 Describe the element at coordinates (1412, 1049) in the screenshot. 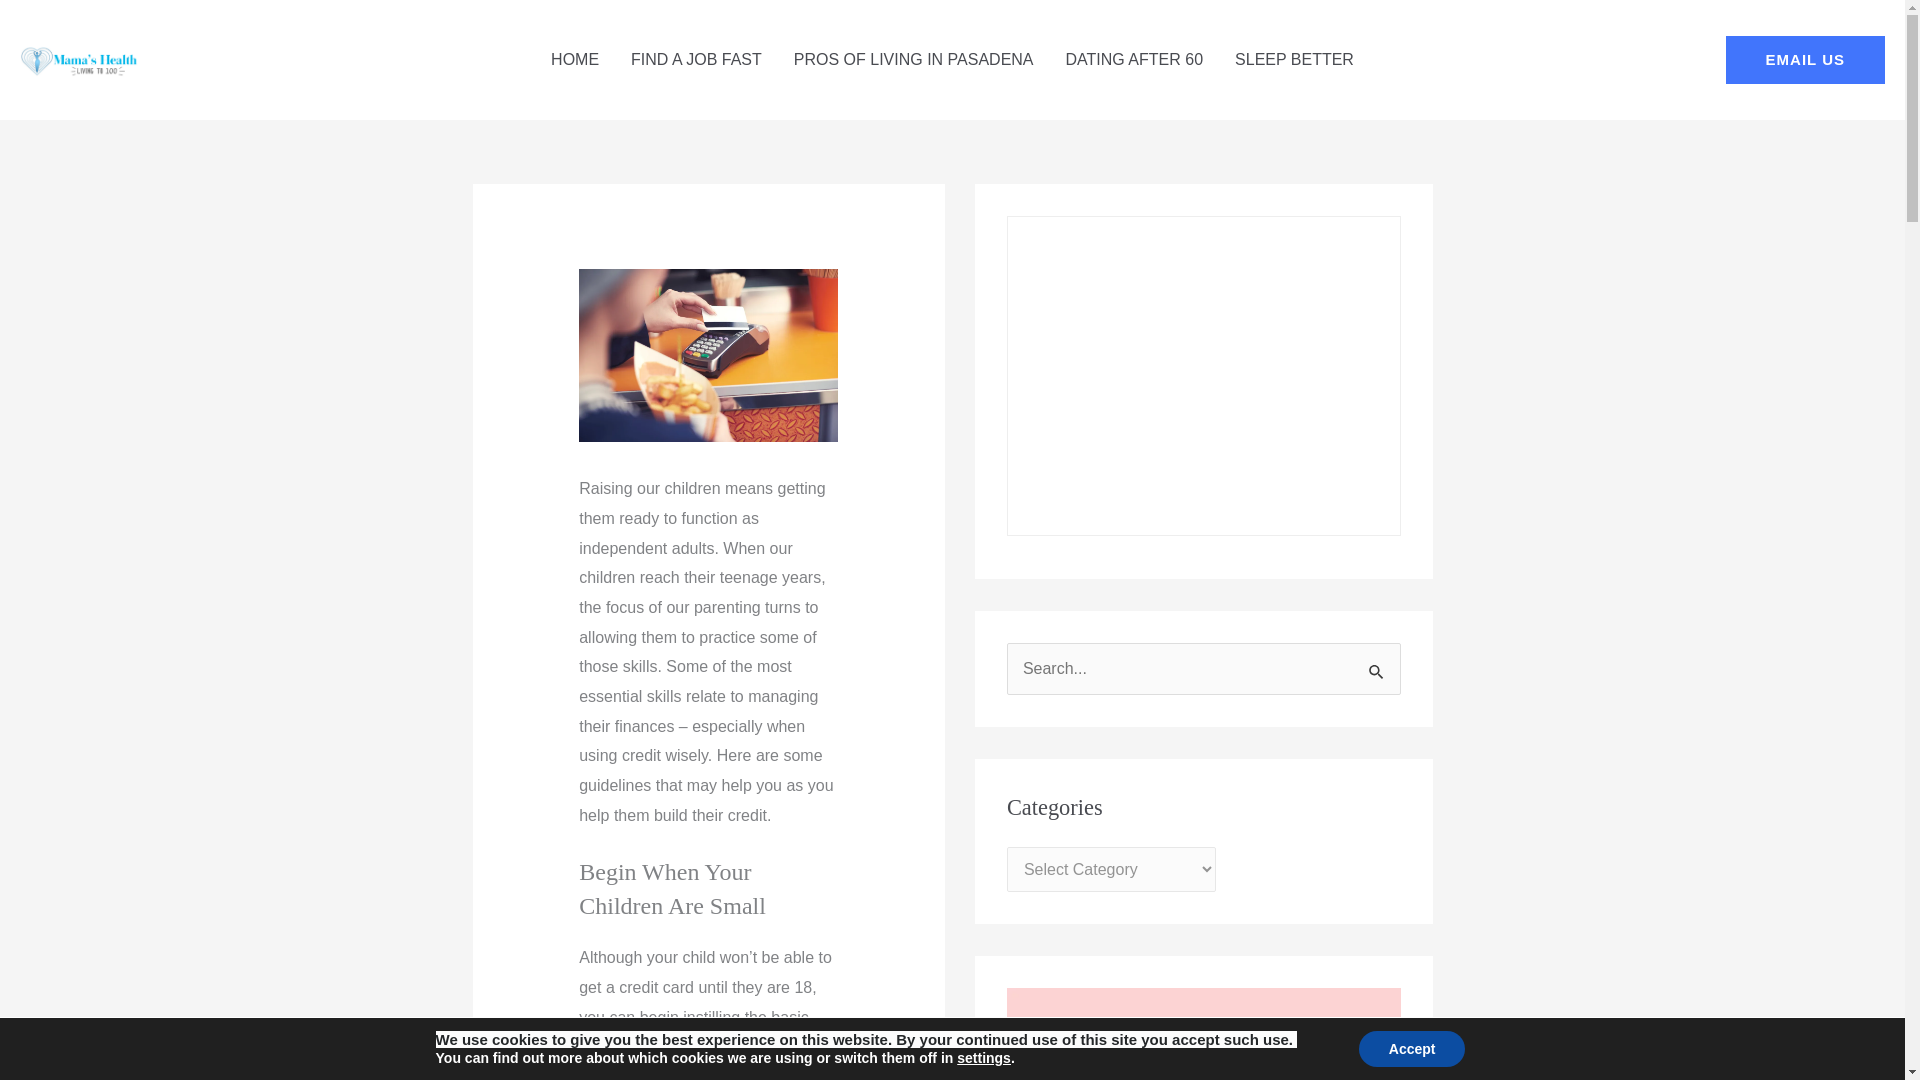

I see `Accept` at that location.